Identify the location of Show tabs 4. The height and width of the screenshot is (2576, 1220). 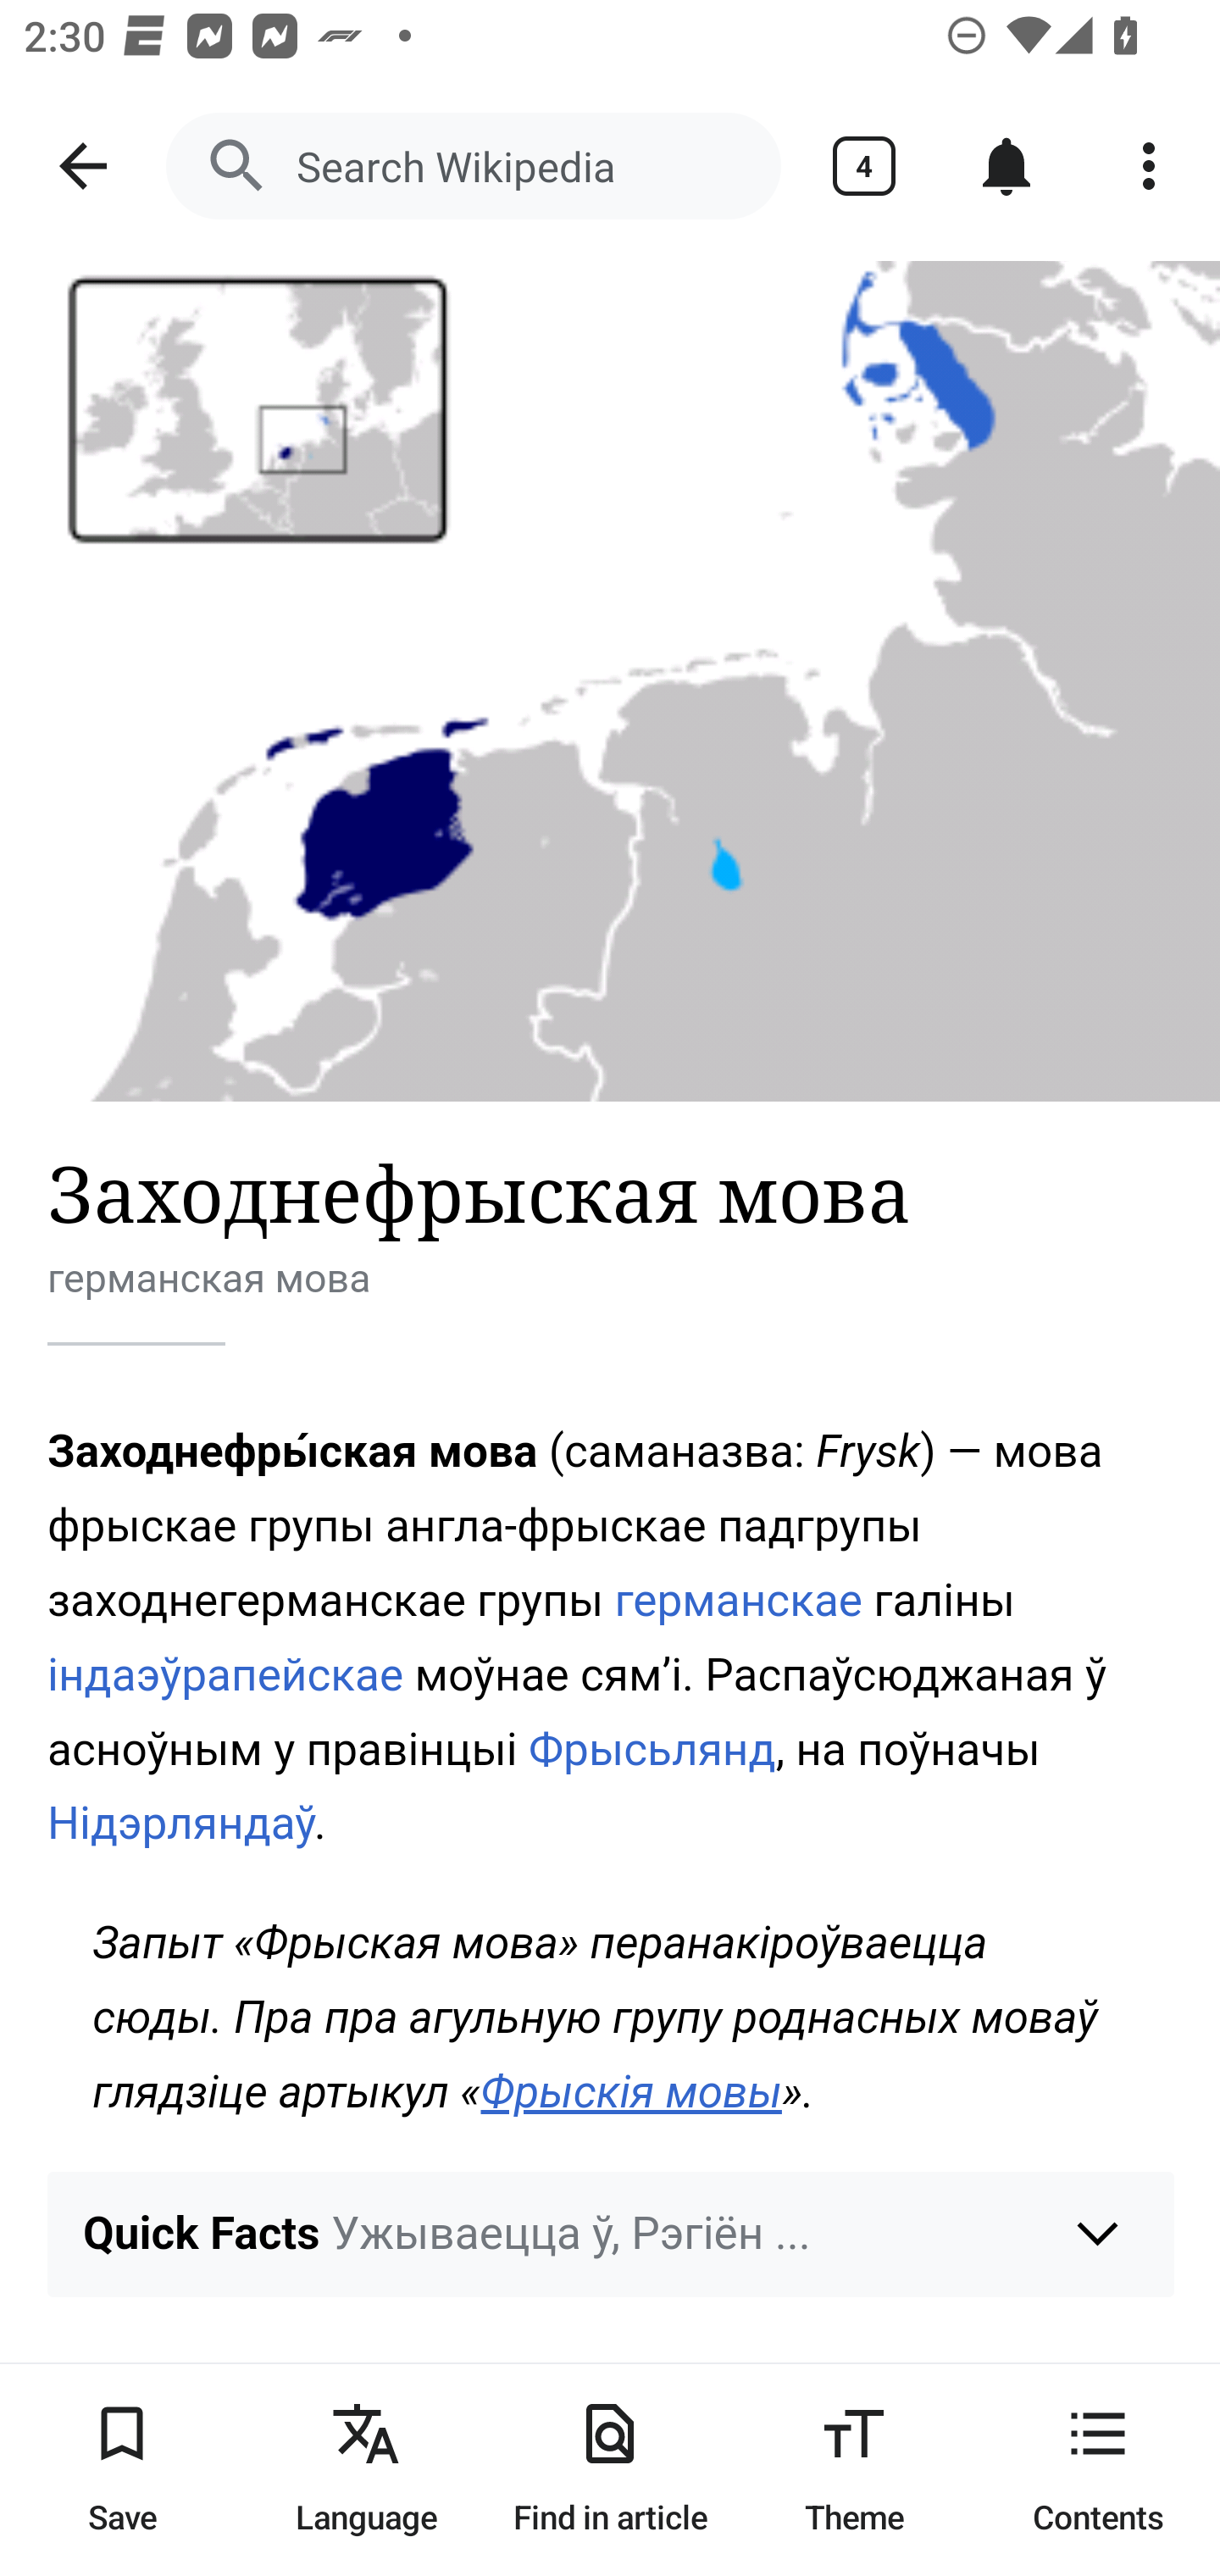
(864, 166).